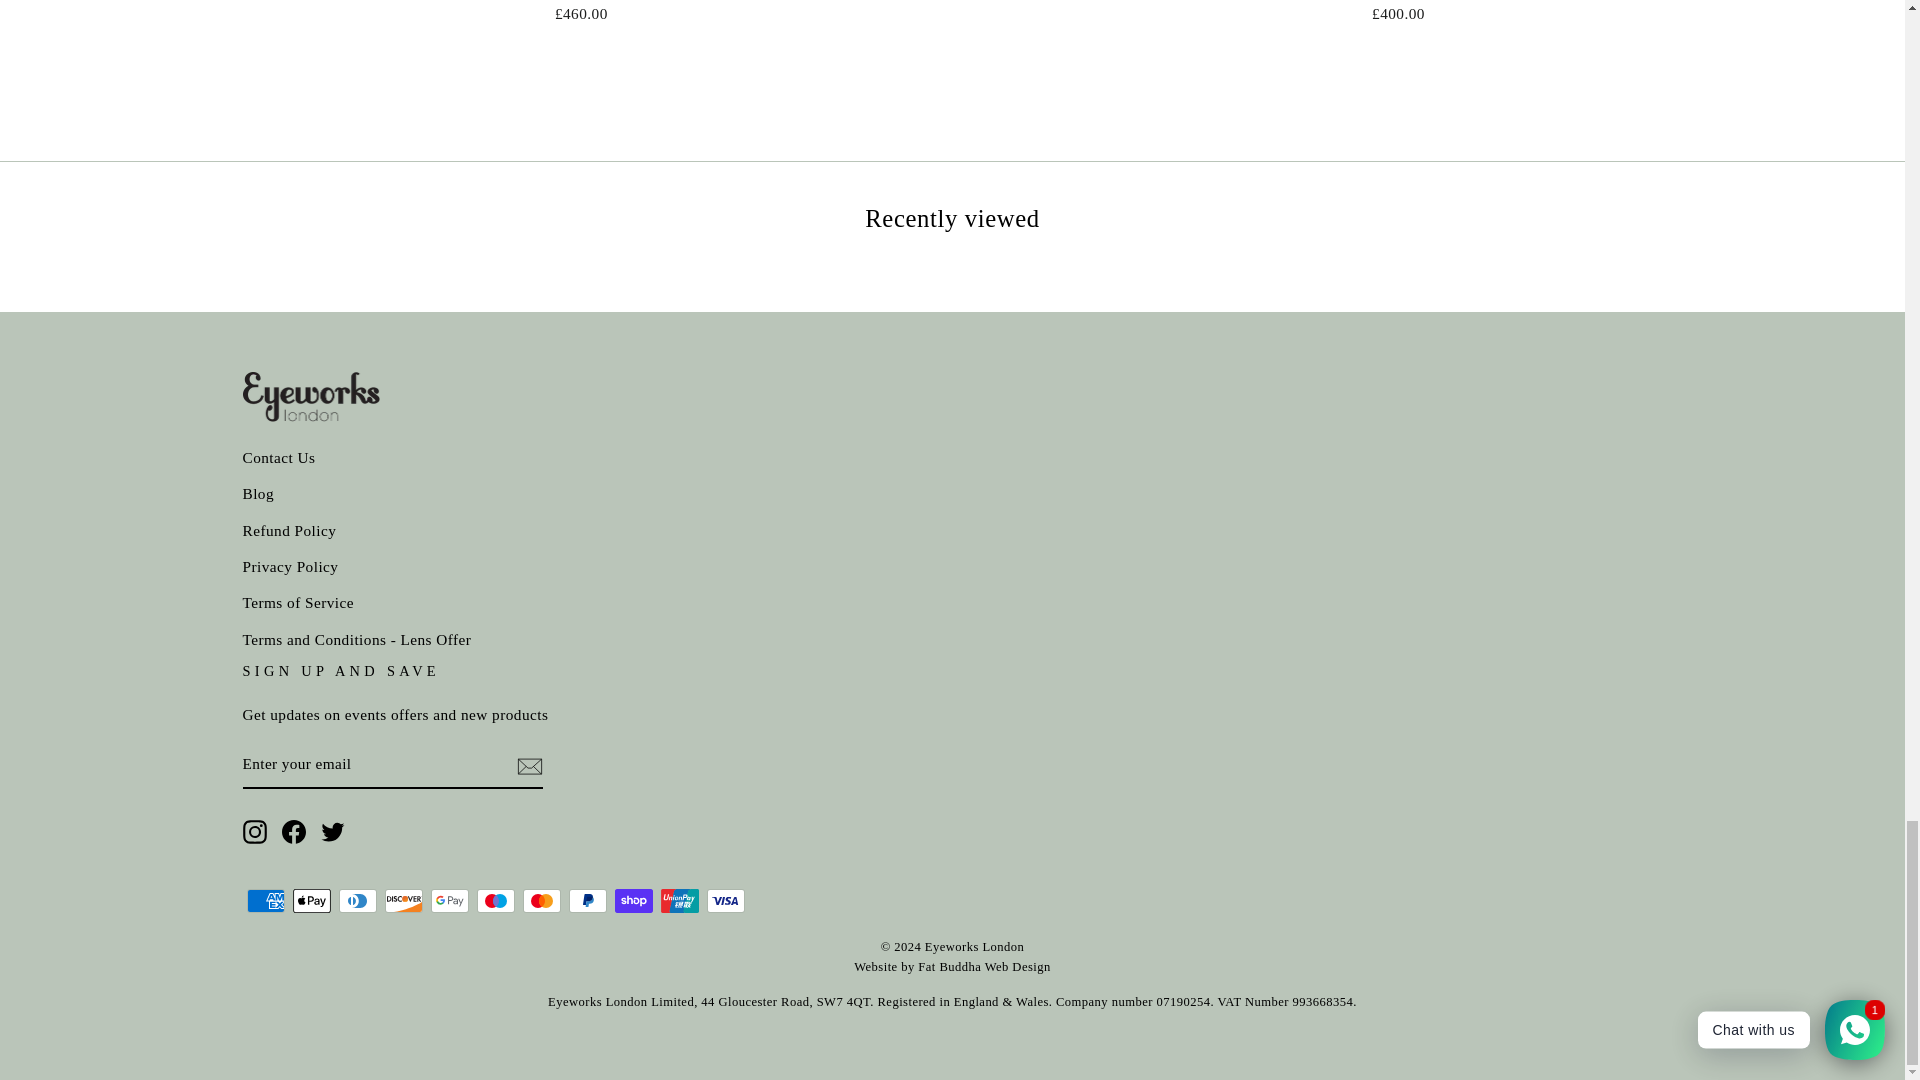 This screenshot has width=1920, height=1080. What do you see at coordinates (264, 900) in the screenshot?
I see `American Express` at bounding box center [264, 900].